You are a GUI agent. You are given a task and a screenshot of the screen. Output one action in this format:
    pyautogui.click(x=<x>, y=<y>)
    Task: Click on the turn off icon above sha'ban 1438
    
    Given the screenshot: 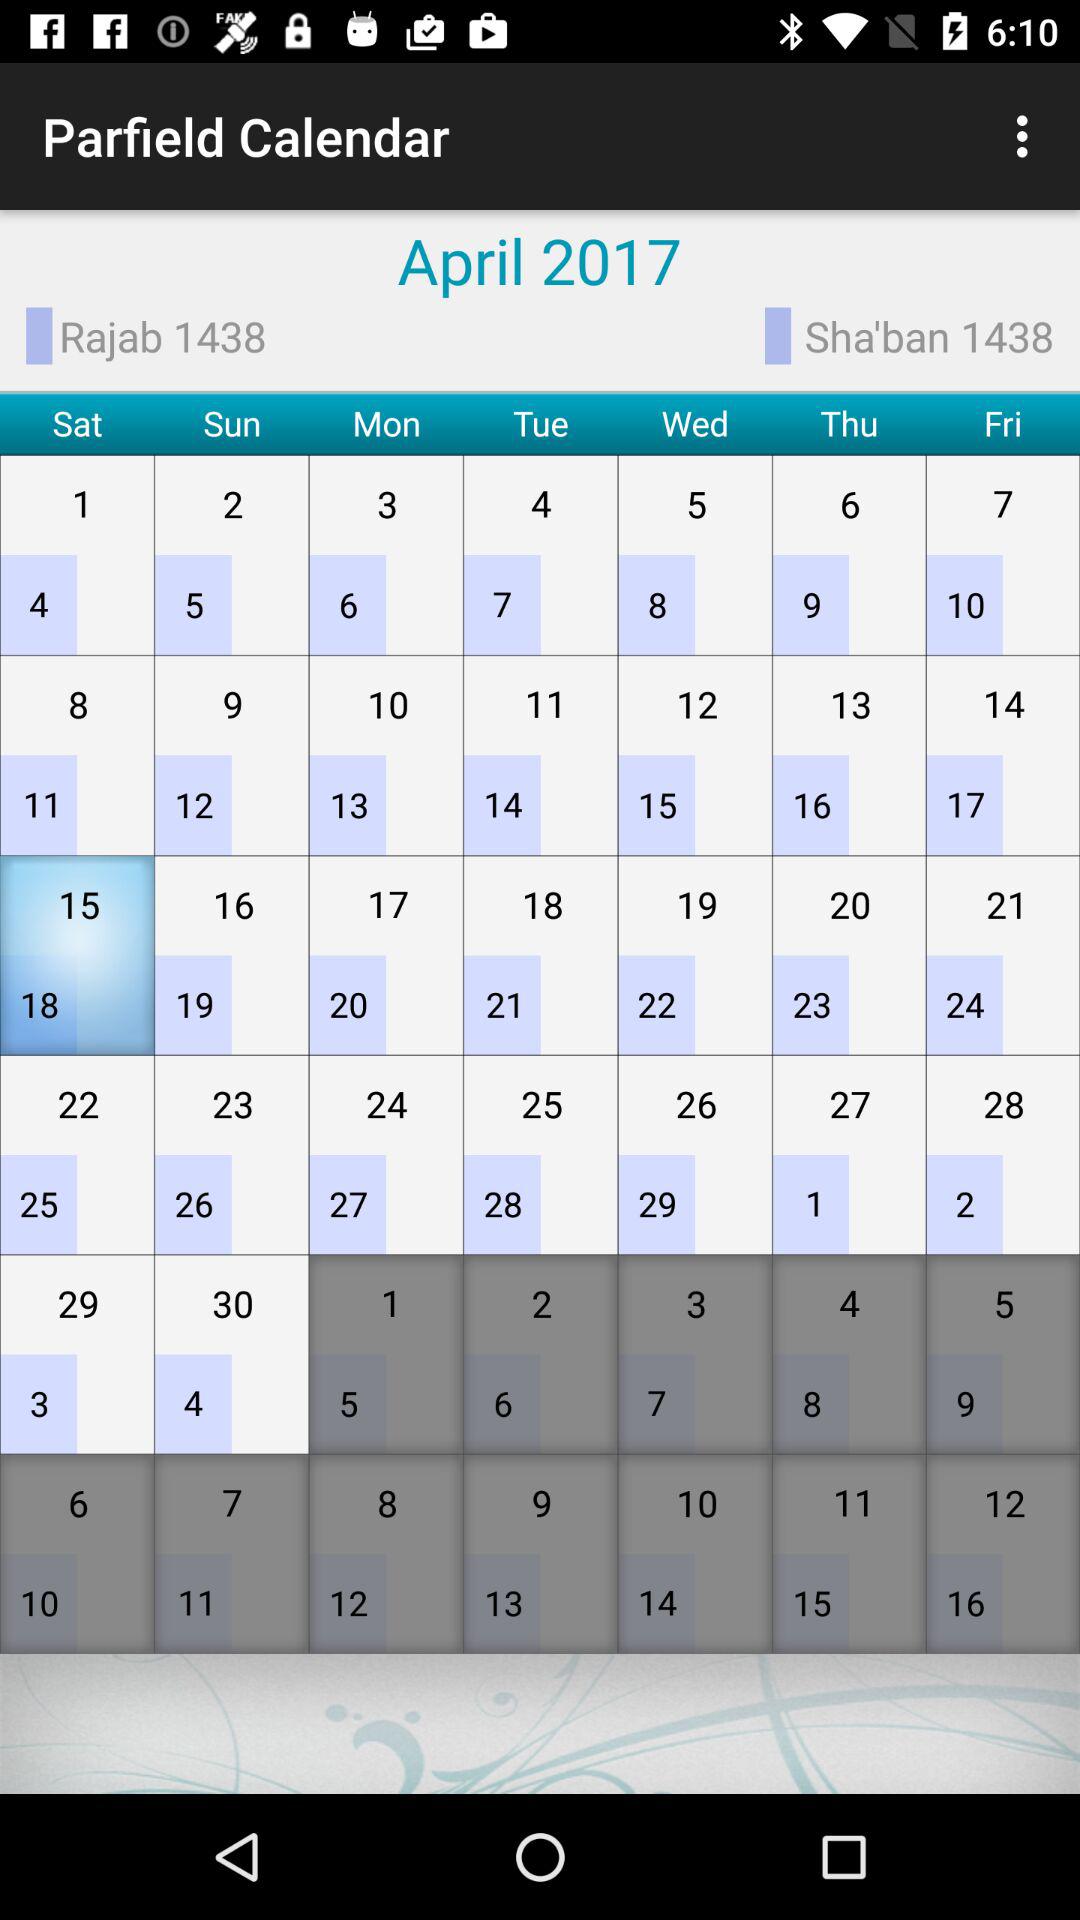 What is the action you would take?
    pyautogui.click(x=1028, y=136)
    